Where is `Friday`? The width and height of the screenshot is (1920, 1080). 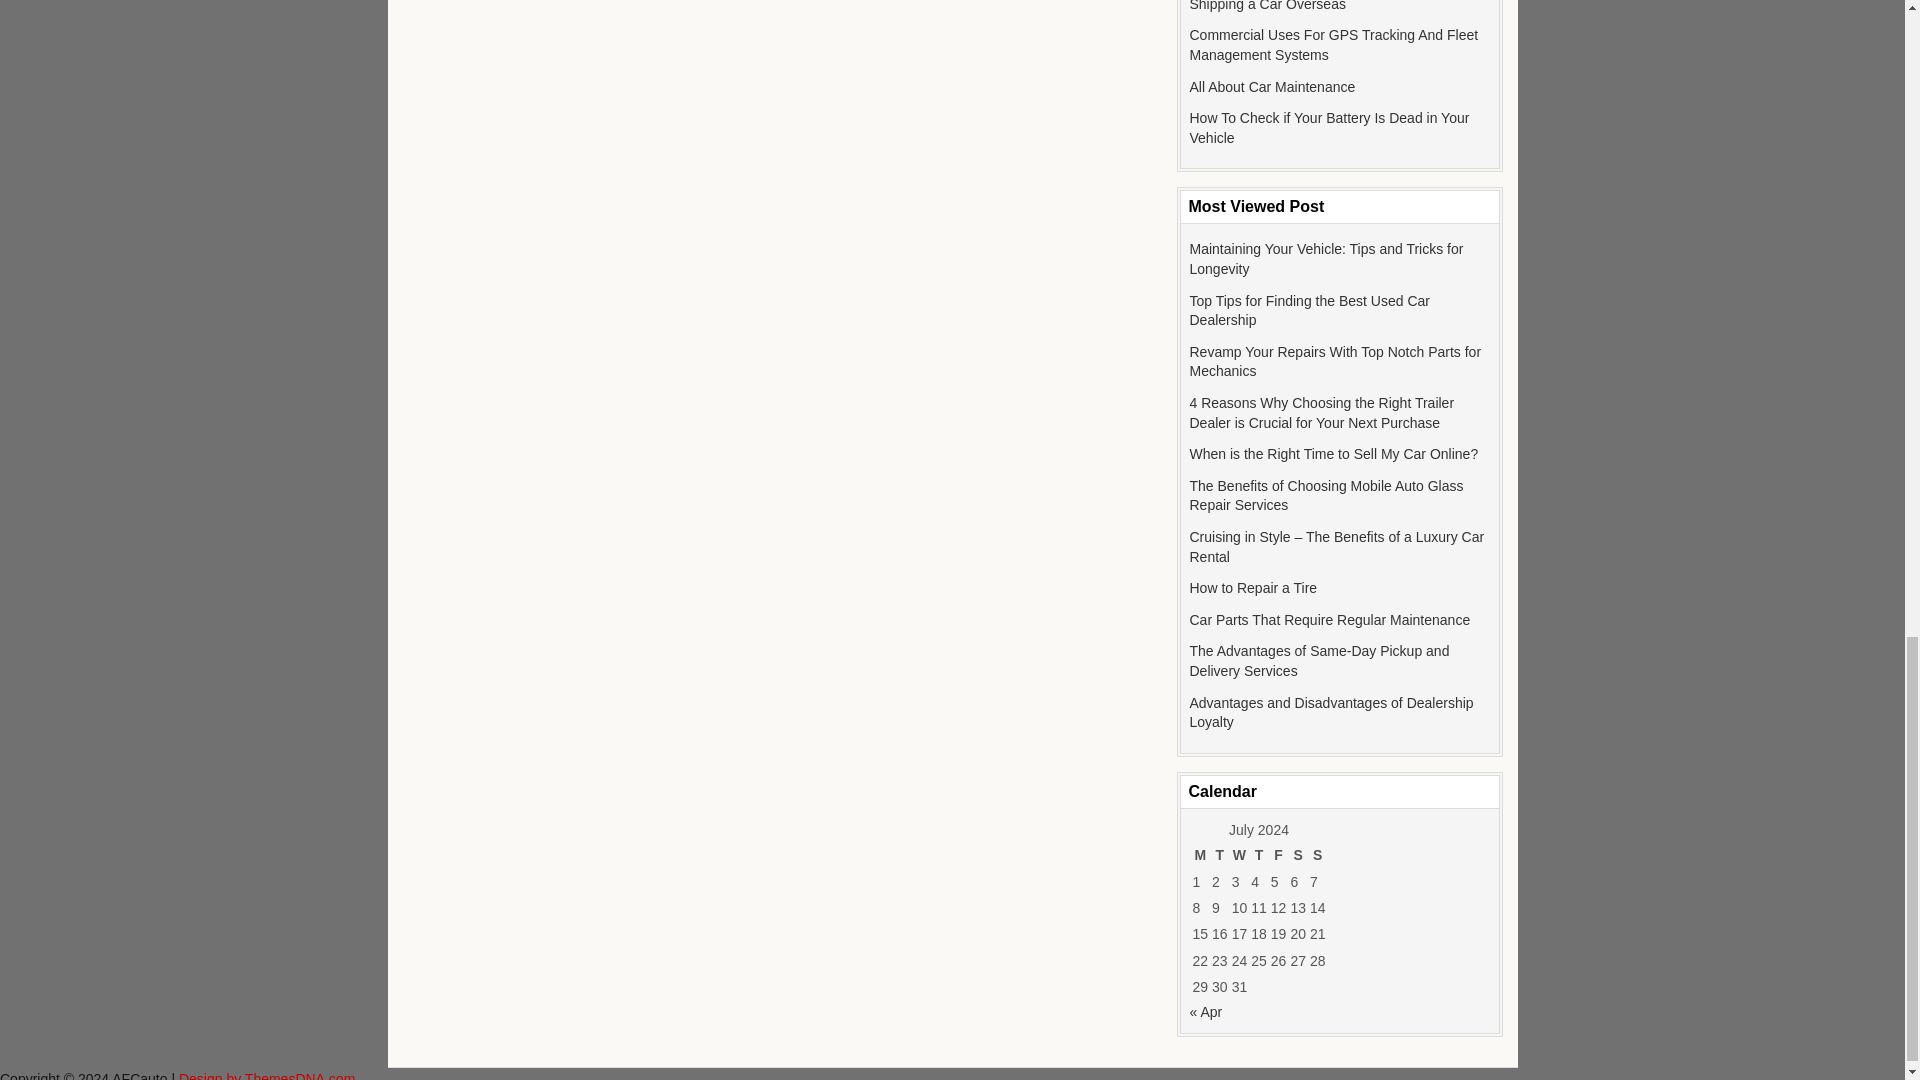 Friday is located at coordinates (1278, 855).